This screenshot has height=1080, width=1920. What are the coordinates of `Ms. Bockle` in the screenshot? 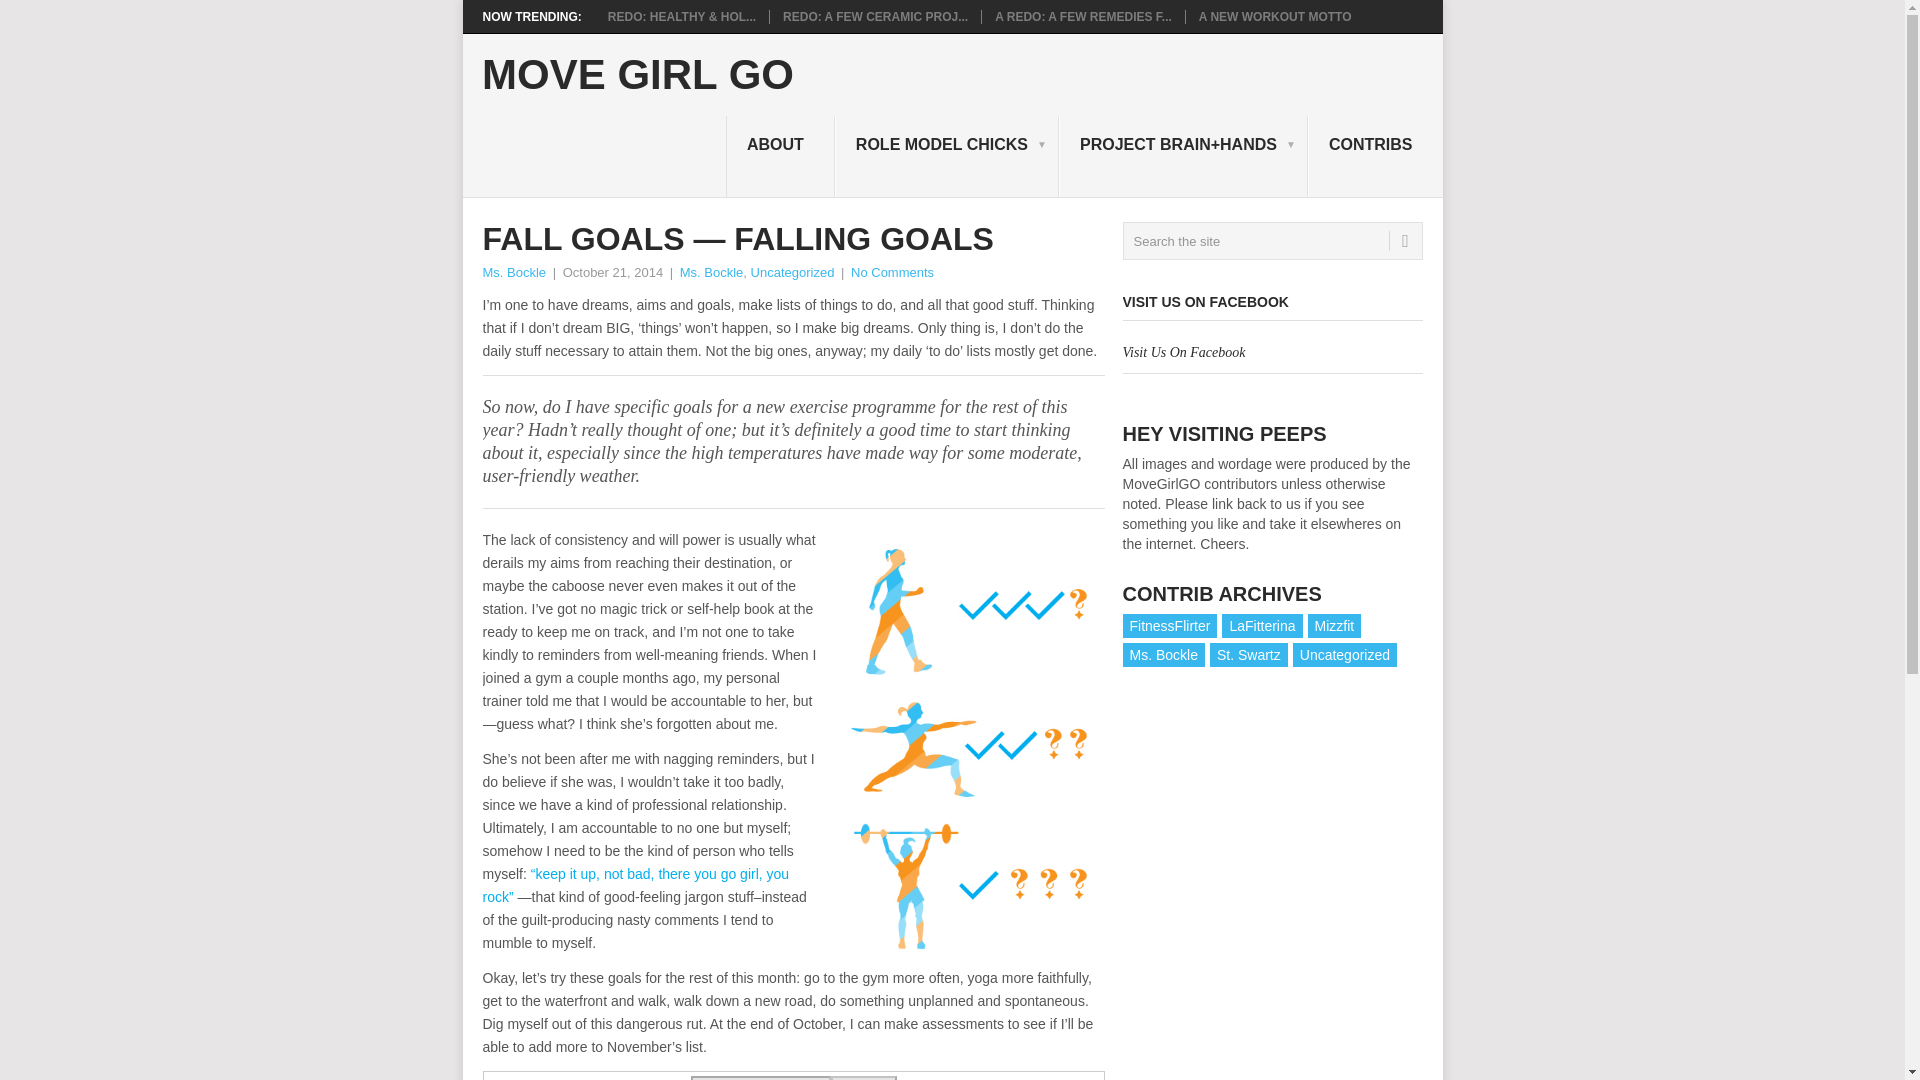 It's located at (1162, 654).